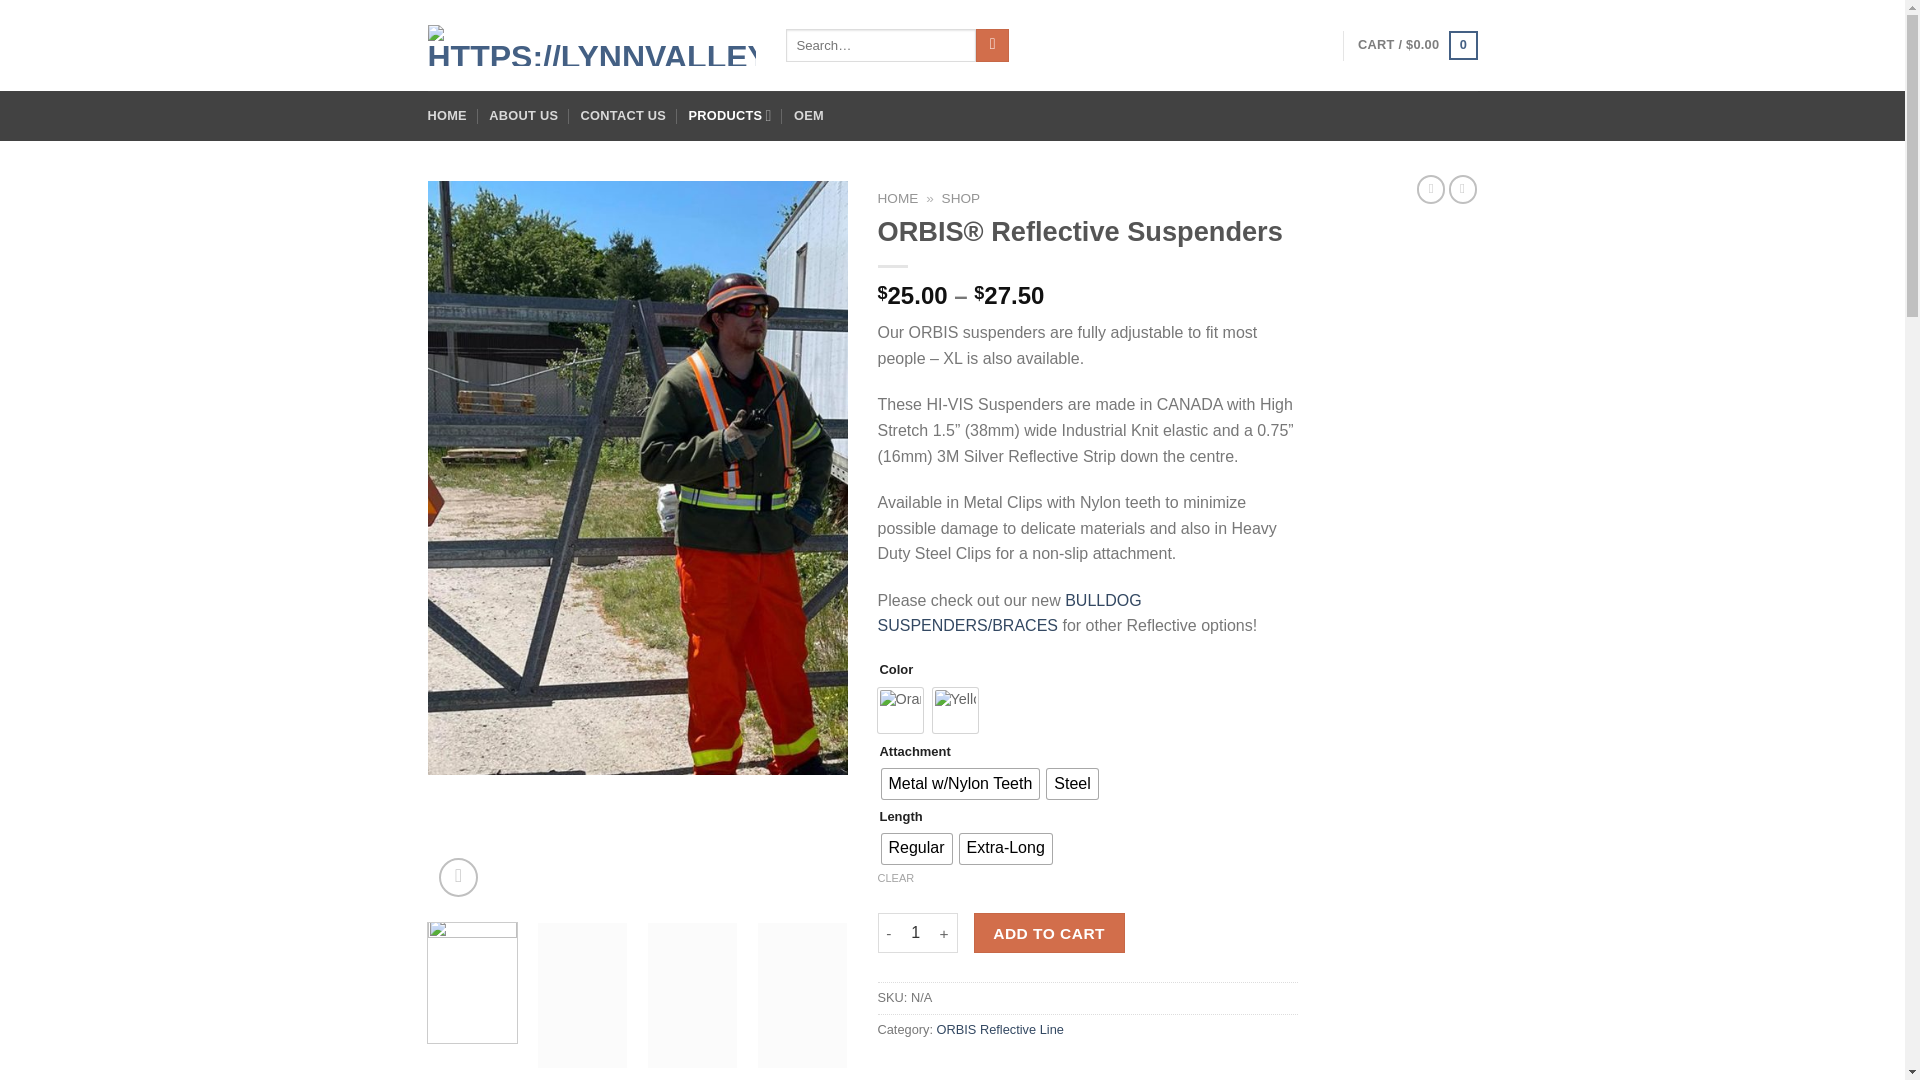 The width and height of the screenshot is (1920, 1080). What do you see at coordinates (1071, 784) in the screenshot?
I see `Steel` at bounding box center [1071, 784].